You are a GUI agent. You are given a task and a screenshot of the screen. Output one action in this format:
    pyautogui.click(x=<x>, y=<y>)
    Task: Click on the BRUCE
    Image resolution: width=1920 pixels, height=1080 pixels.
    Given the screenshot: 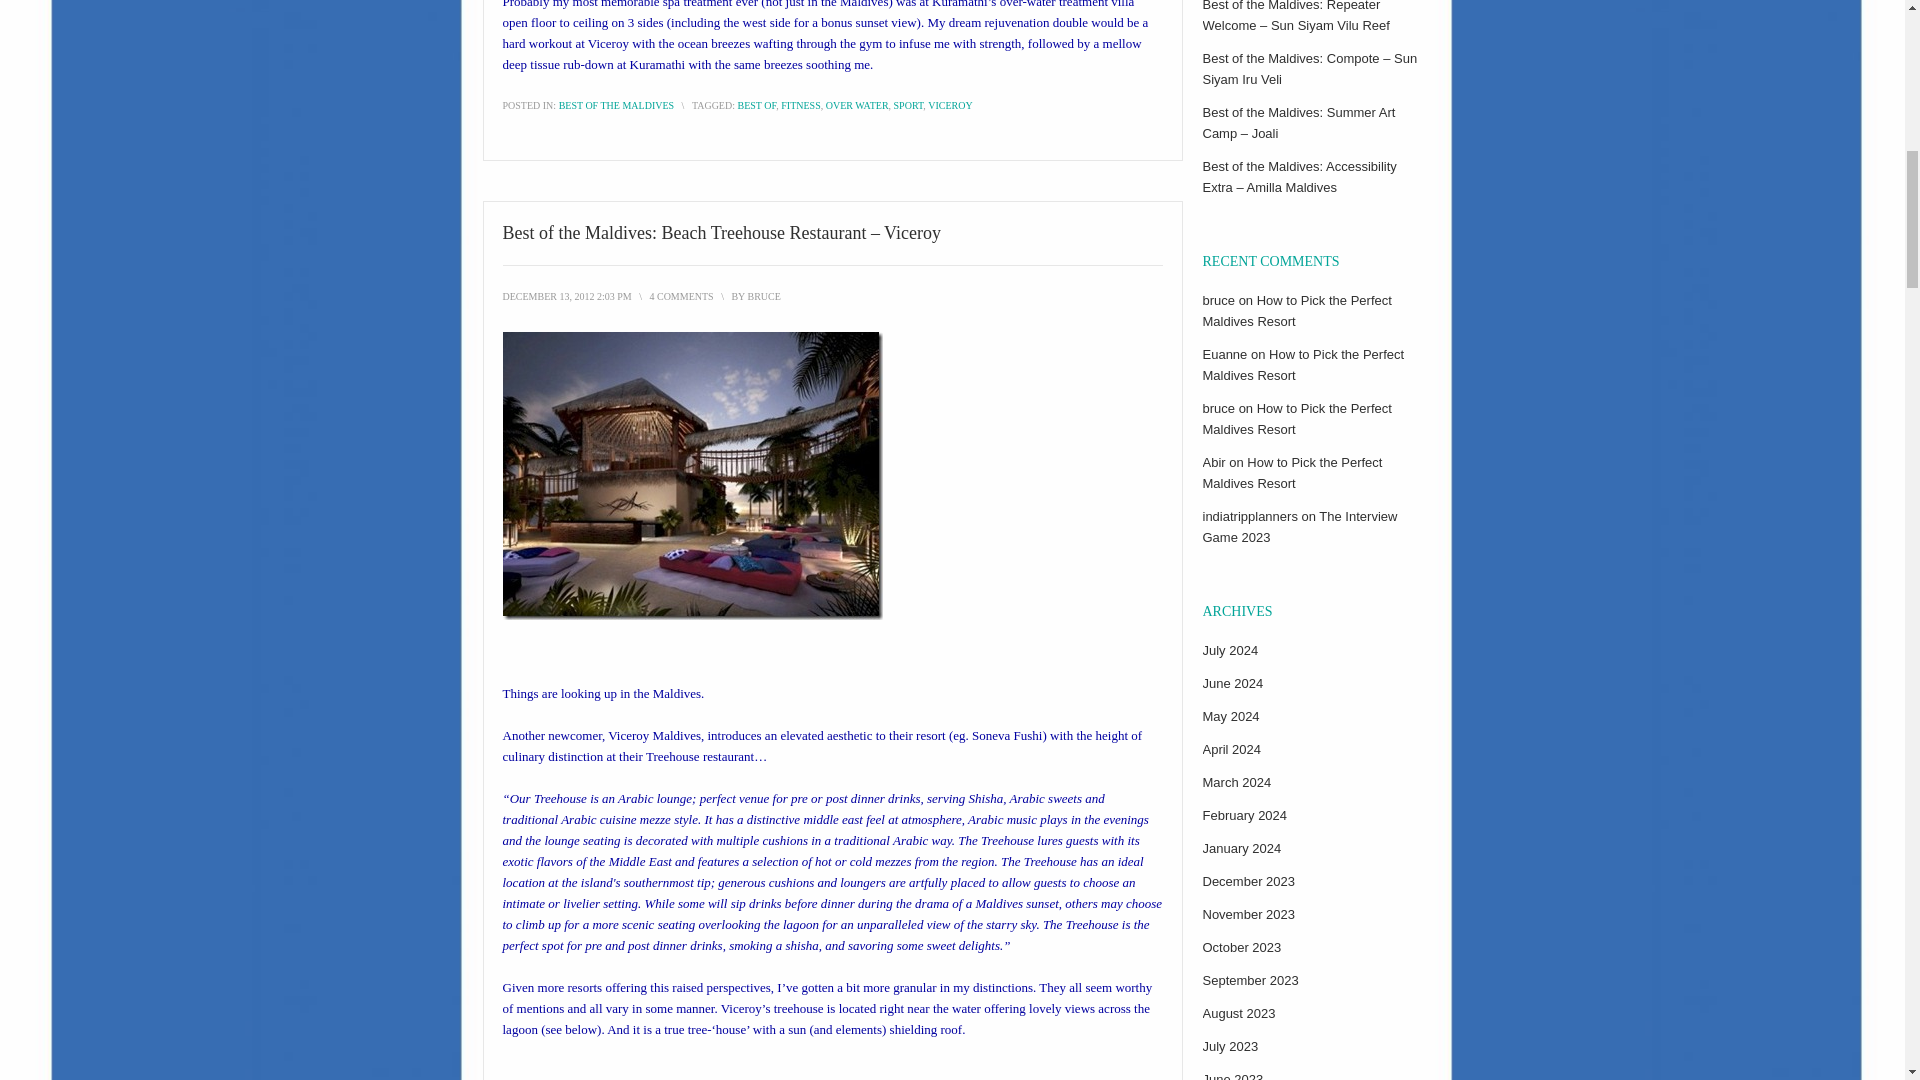 What is the action you would take?
    pyautogui.click(x=762, y=296)
    